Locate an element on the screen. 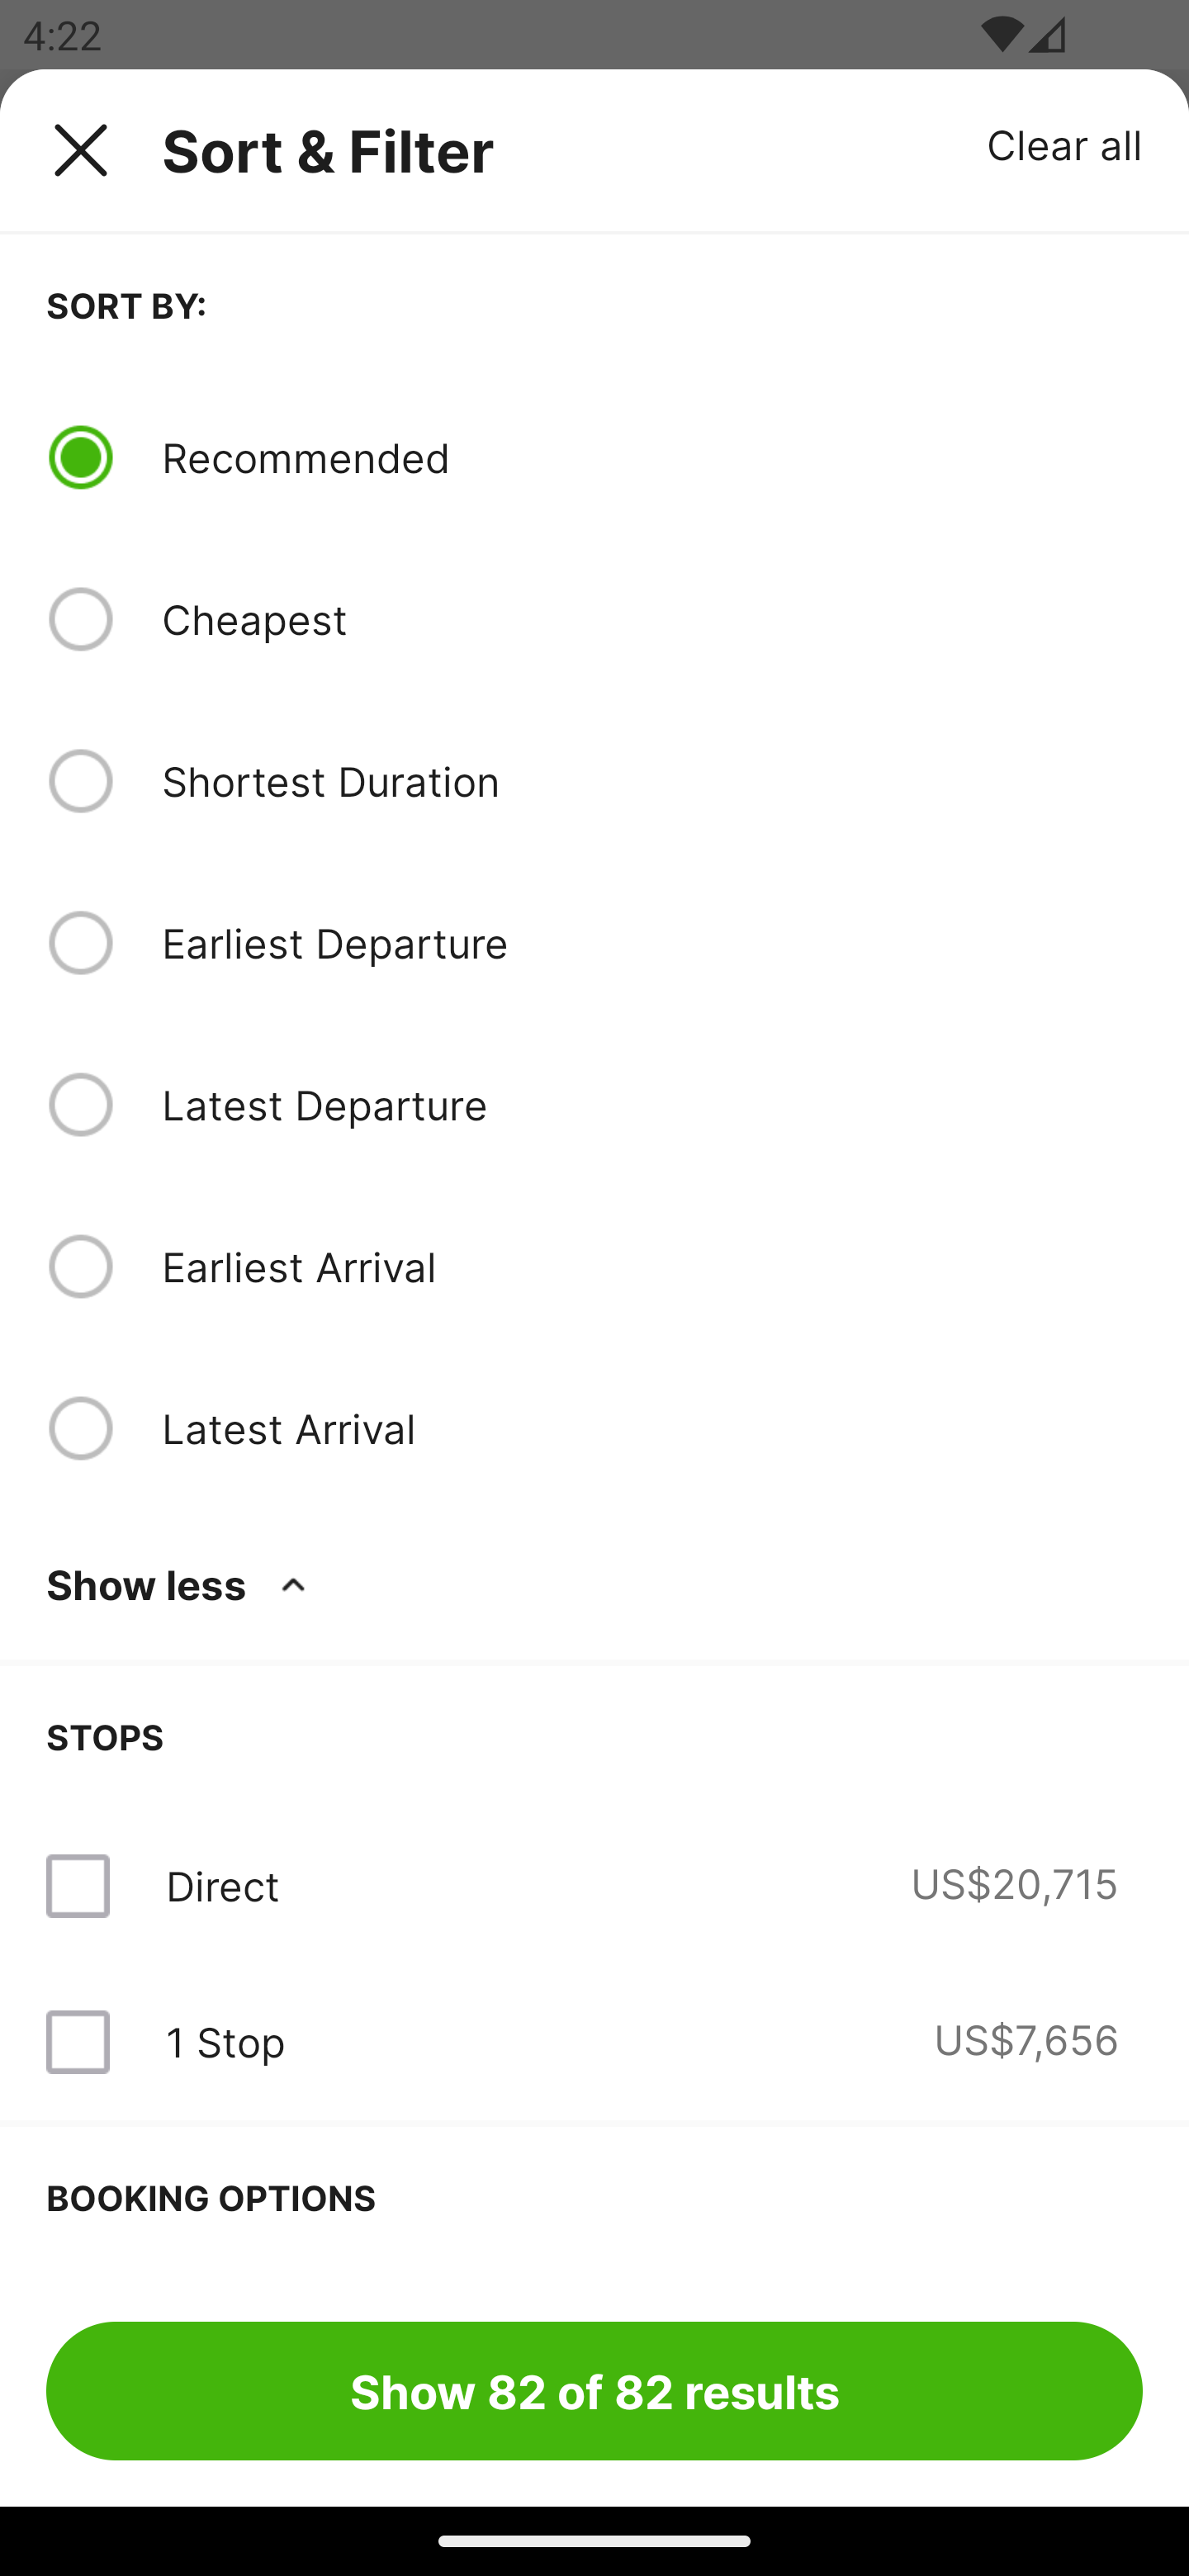 The image size is (1189, 2576). Earliest Departure is located at coordinates (651, 943).